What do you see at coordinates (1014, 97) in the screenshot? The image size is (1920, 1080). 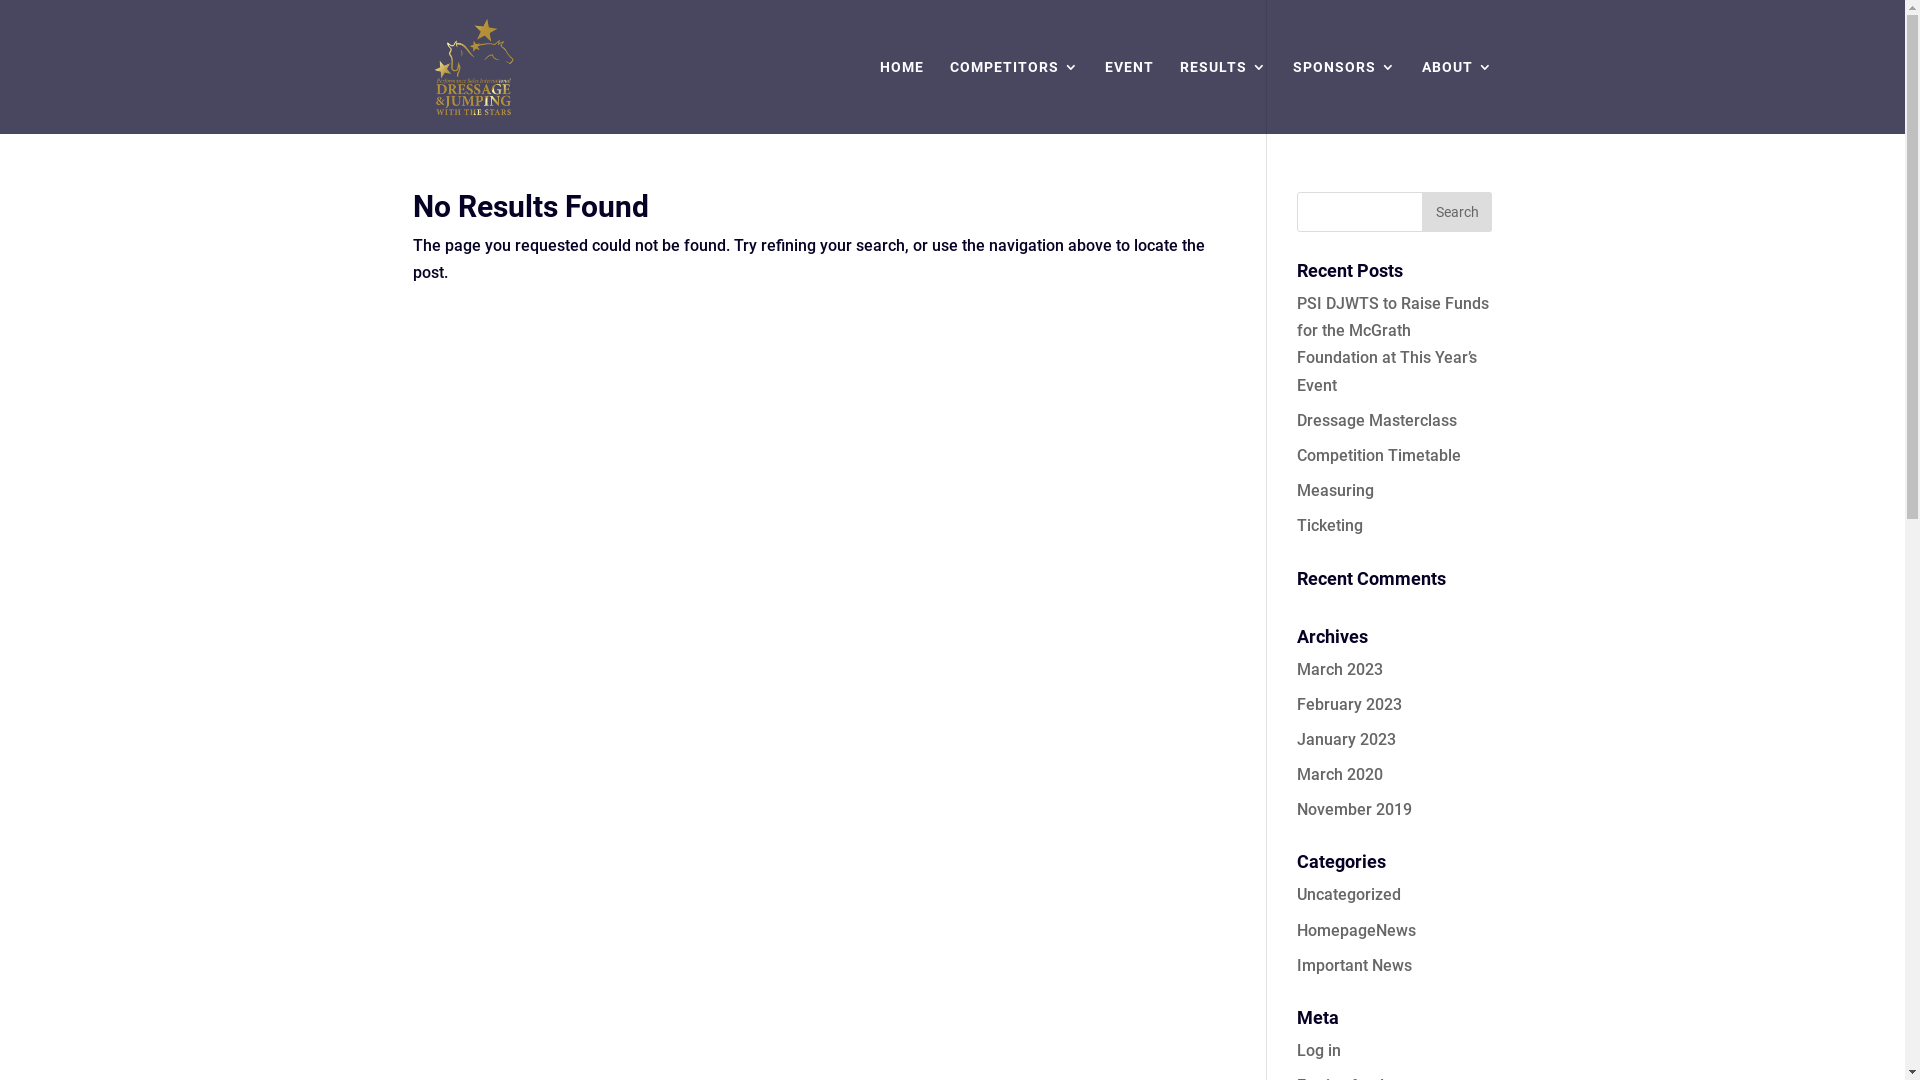 I see `COMPETITORS` at bounding box center [1014, 97].